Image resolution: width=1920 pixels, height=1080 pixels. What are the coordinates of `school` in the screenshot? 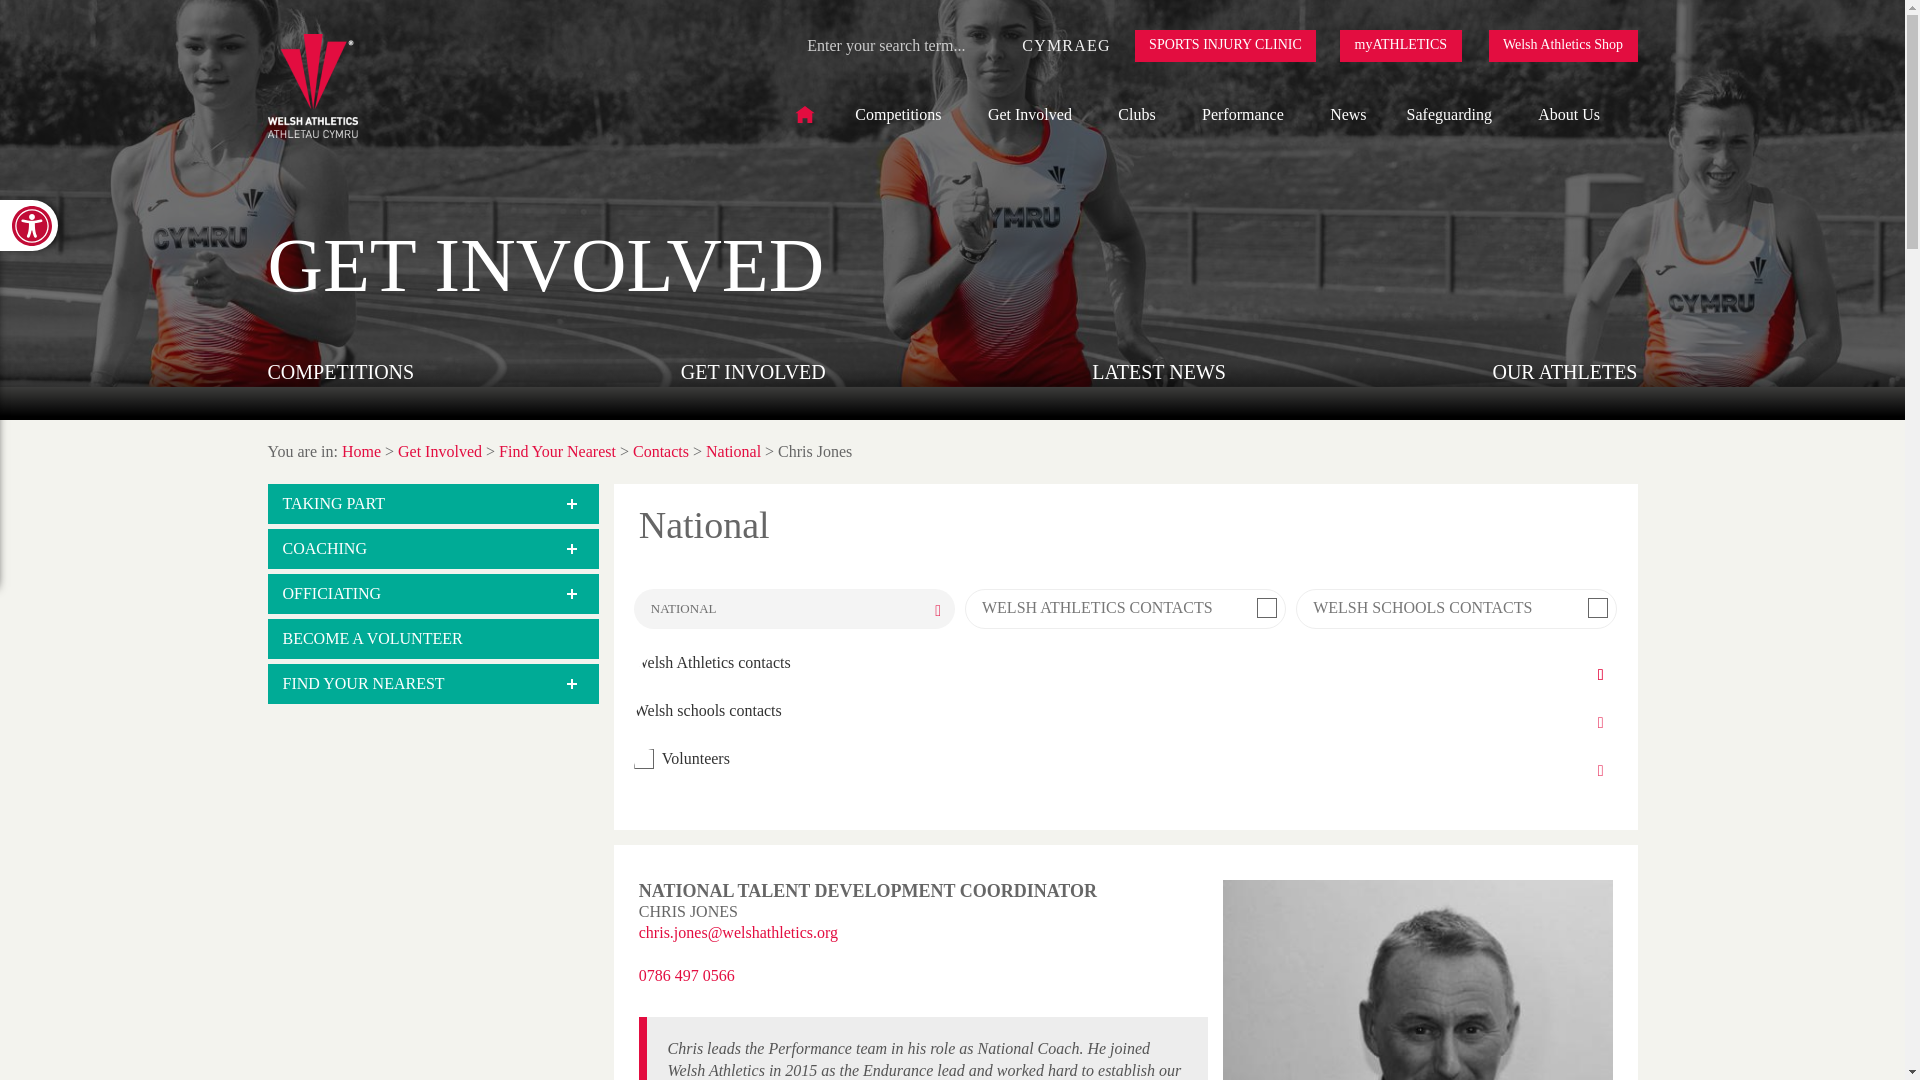 It's located at (1598, 608).